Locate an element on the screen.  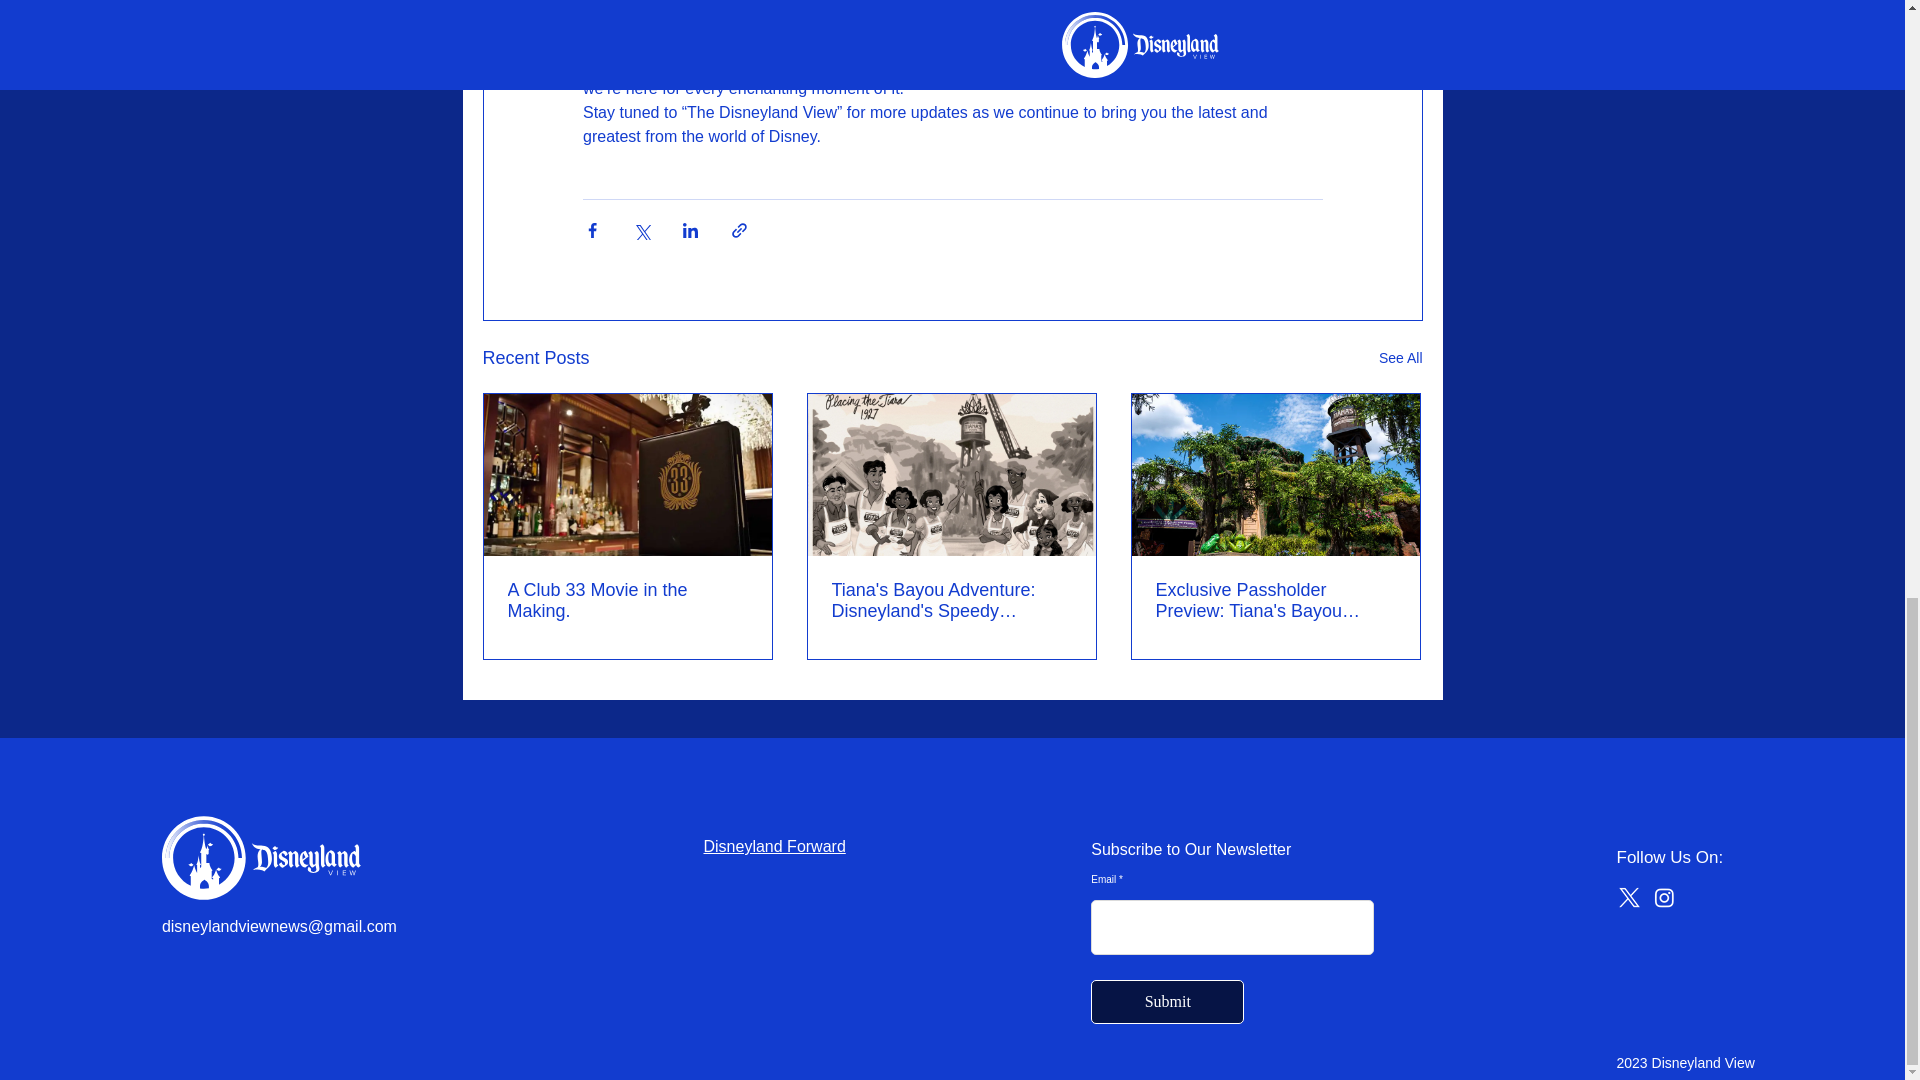
A Club 33 Movie in the Making. is located at coordinates (628, 600).